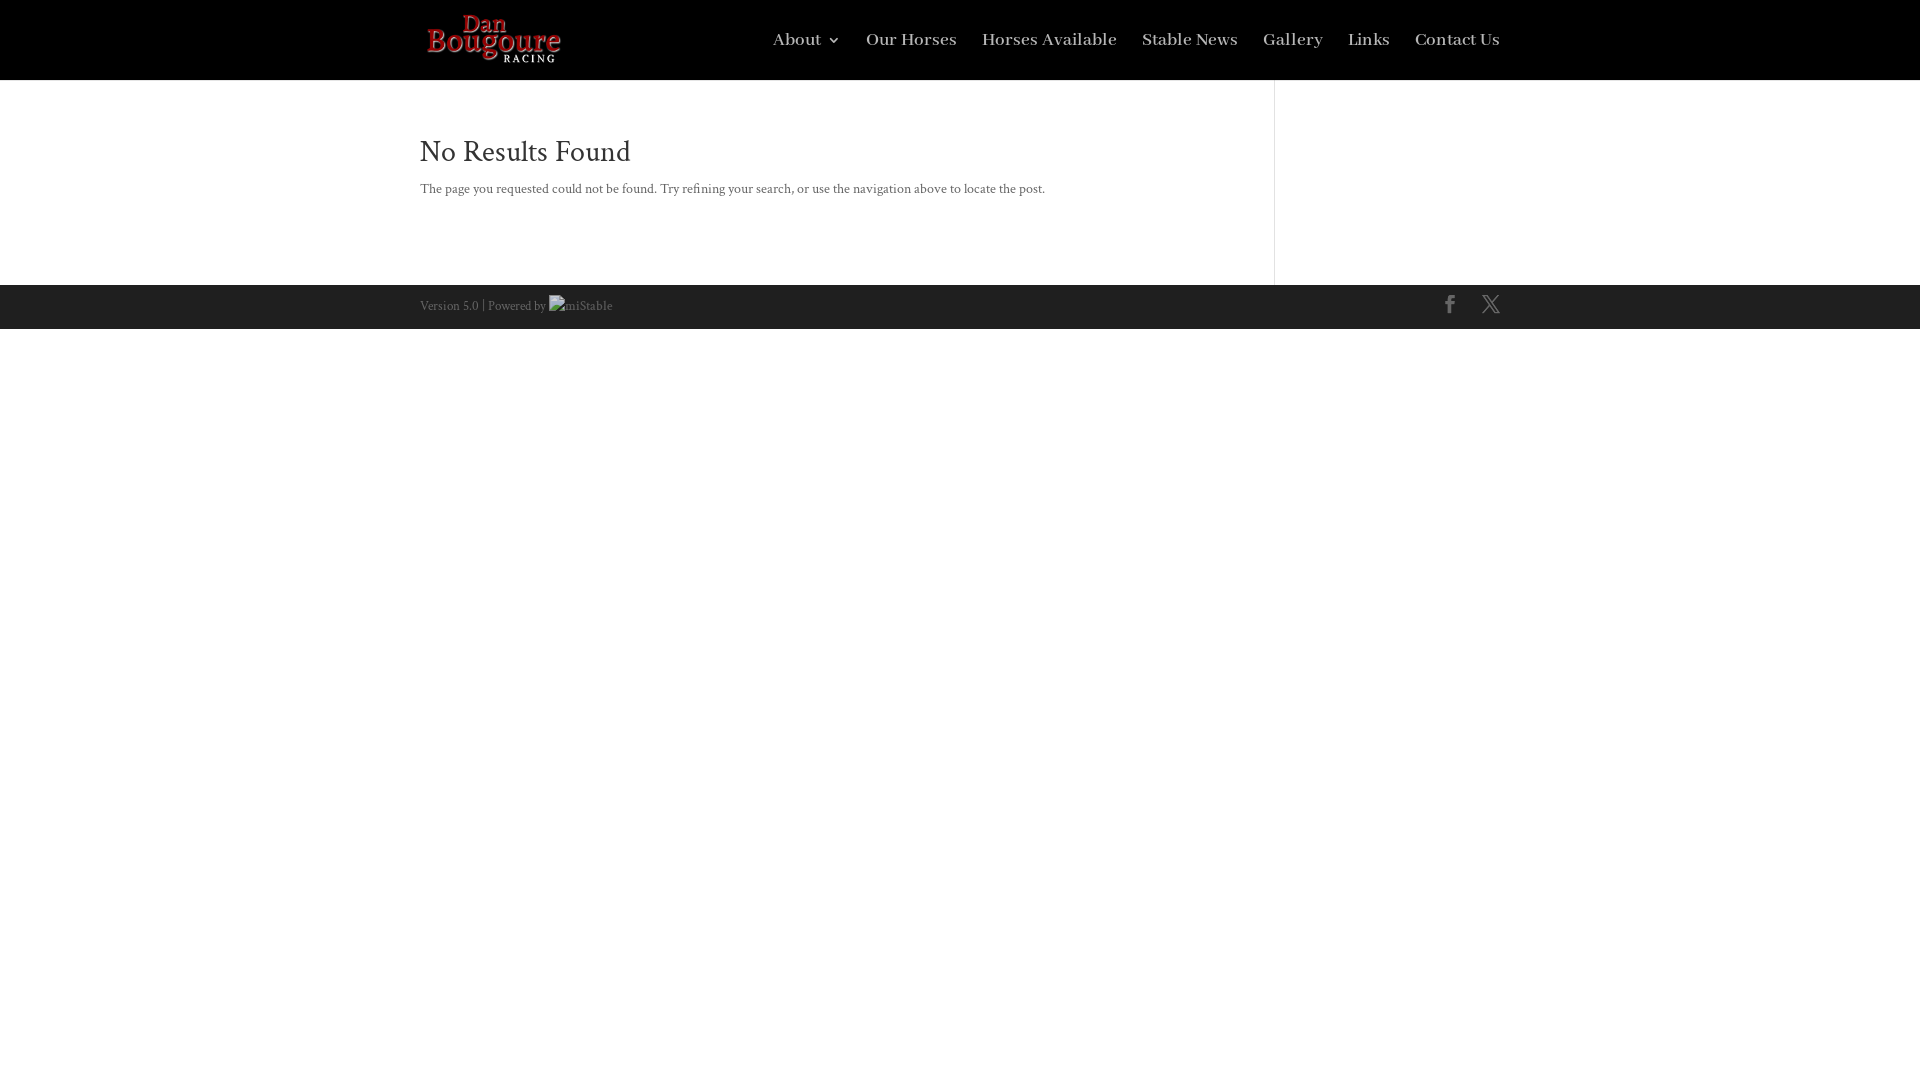 The height and width of the screenshot is (1080, 1920). I want to click on About, so click(807, 56).